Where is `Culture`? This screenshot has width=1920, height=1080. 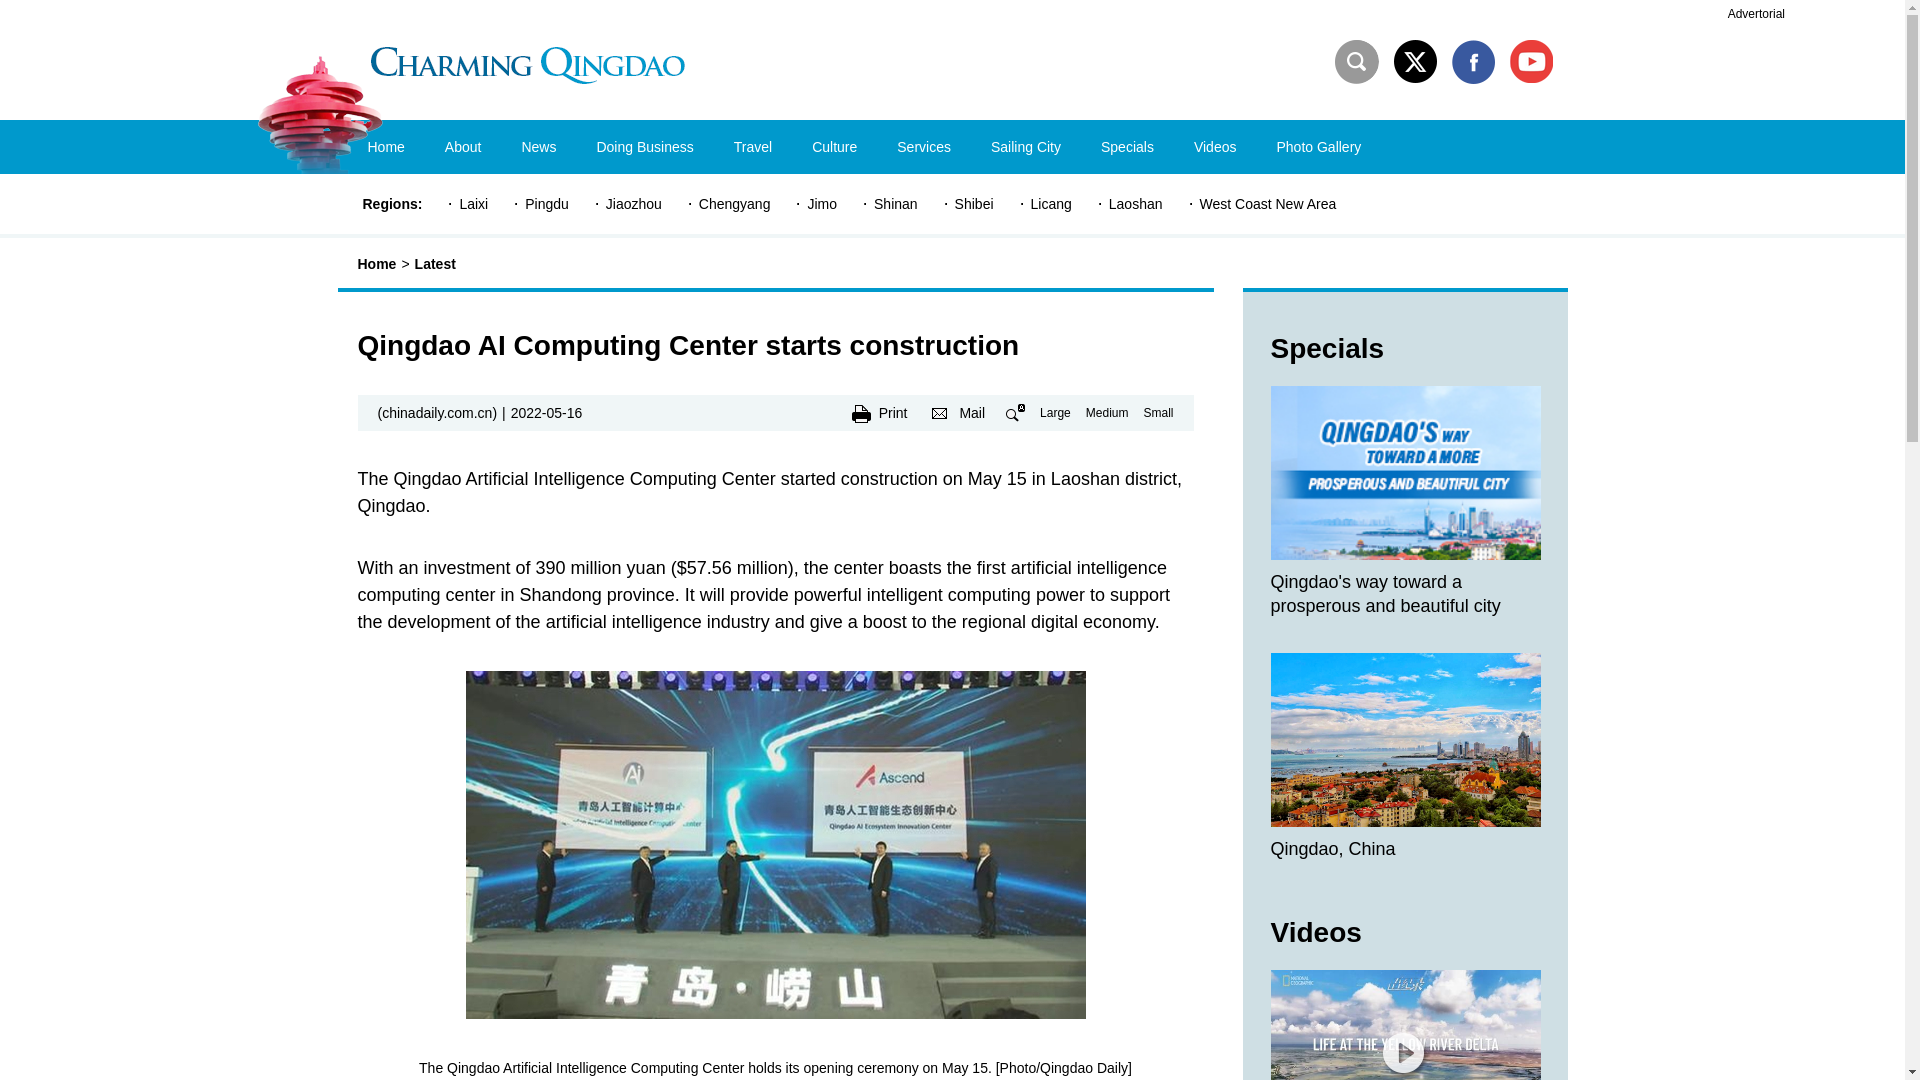 Culture is located at coordinates (834, 146).